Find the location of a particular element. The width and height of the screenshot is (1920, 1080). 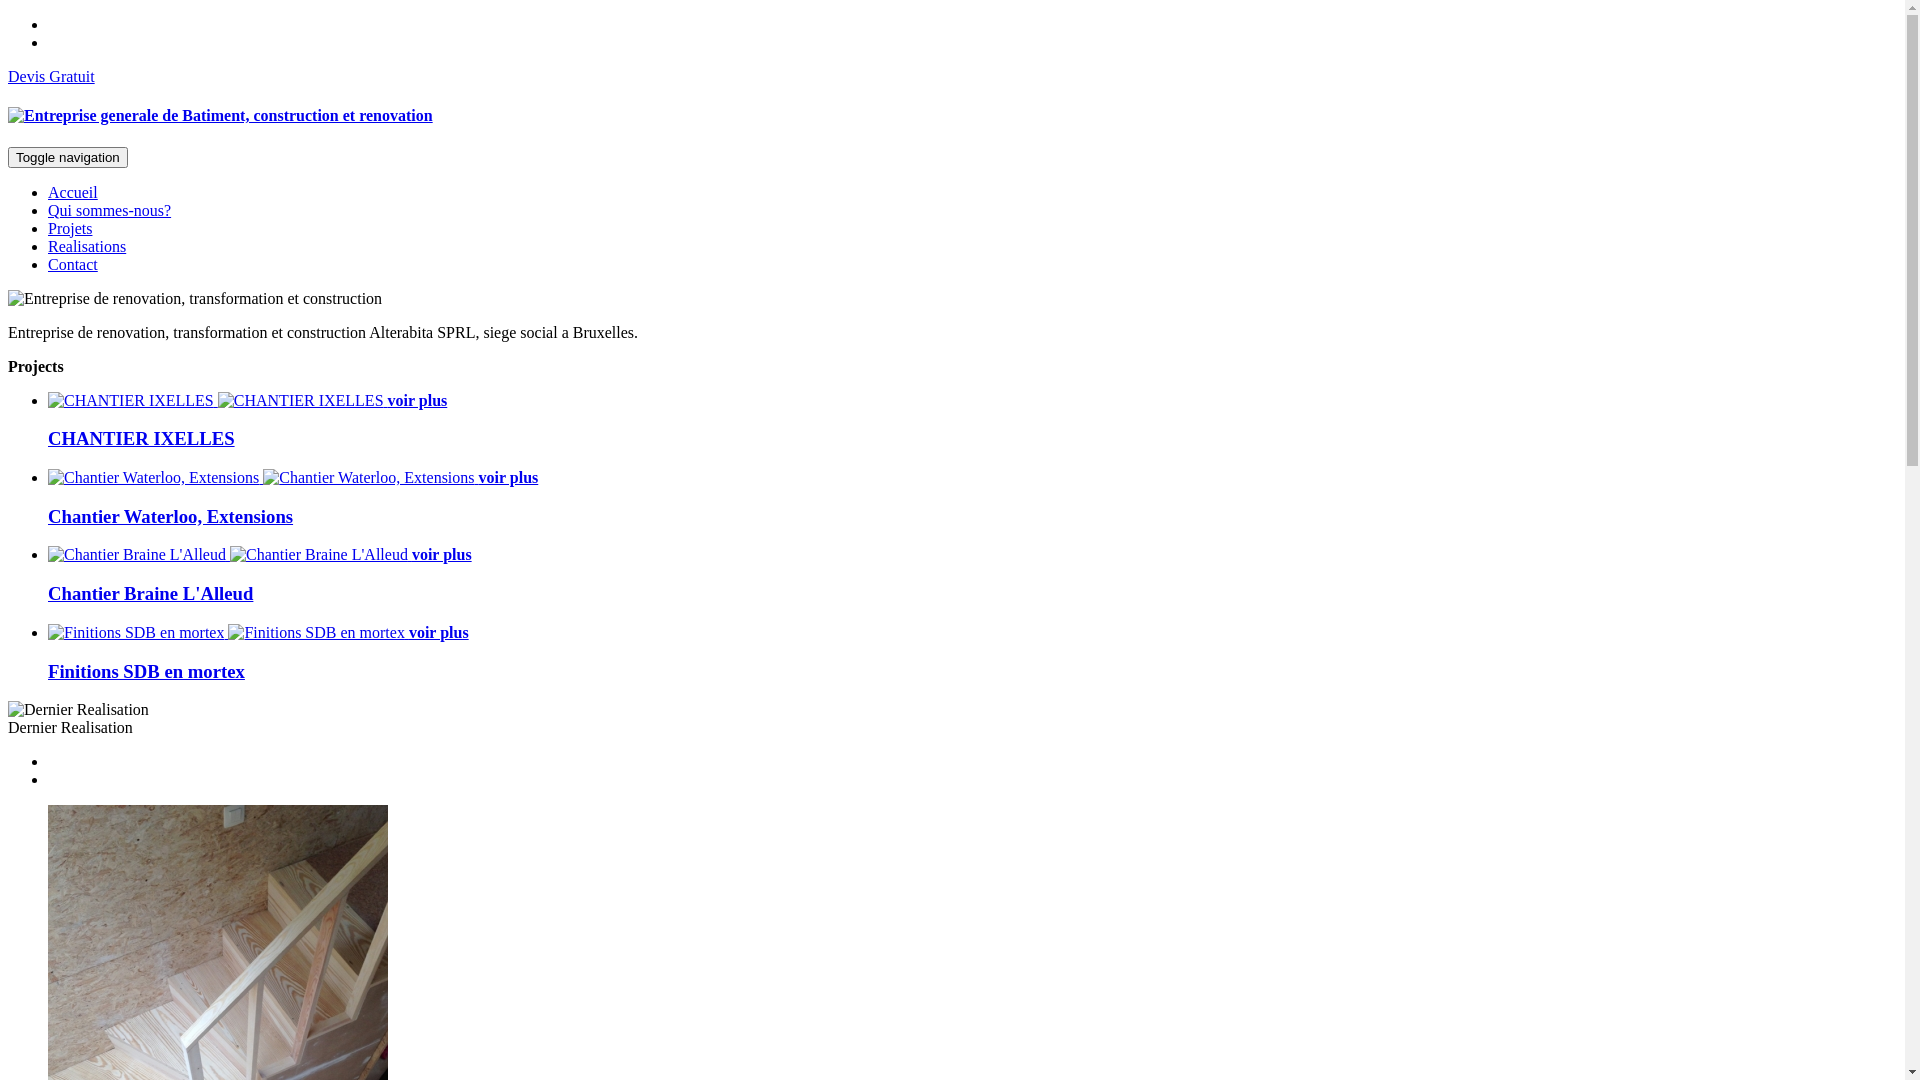

Chantier Braine L'Alleud is located at coordinates (150, 594).